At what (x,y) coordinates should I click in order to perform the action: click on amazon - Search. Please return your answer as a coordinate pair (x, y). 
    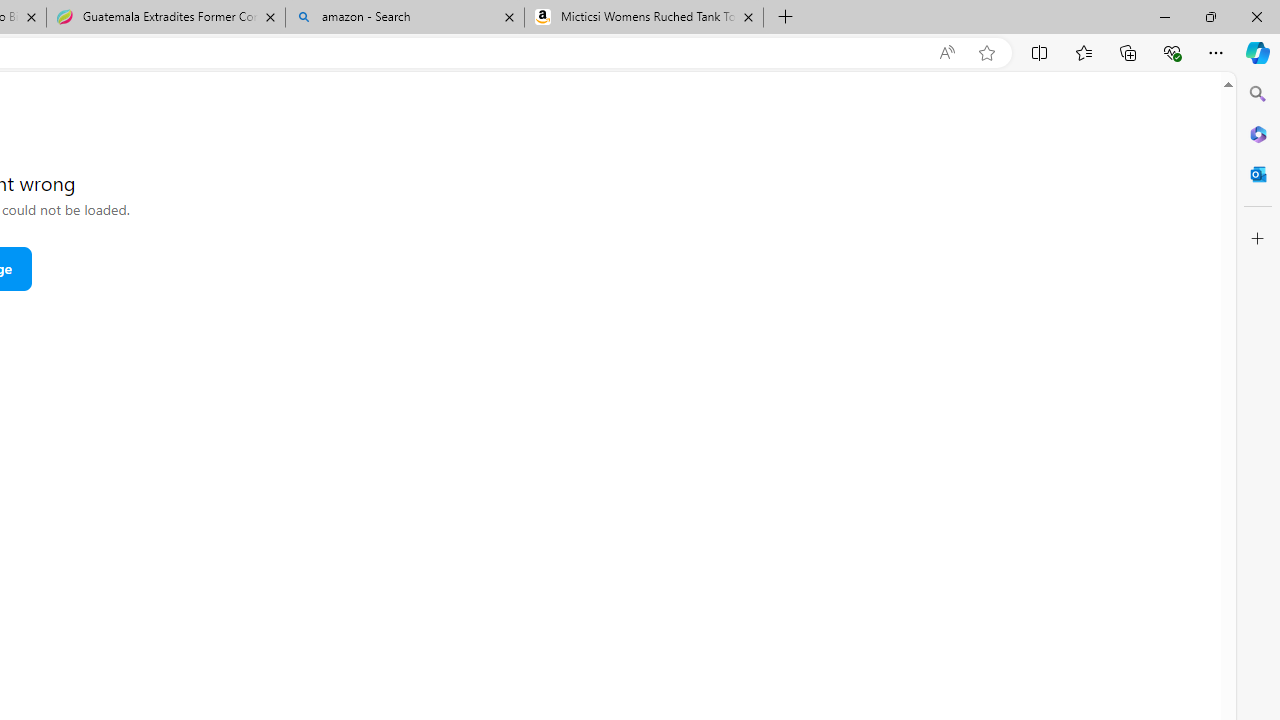
    Looking at the image, I should click on (404, 18).